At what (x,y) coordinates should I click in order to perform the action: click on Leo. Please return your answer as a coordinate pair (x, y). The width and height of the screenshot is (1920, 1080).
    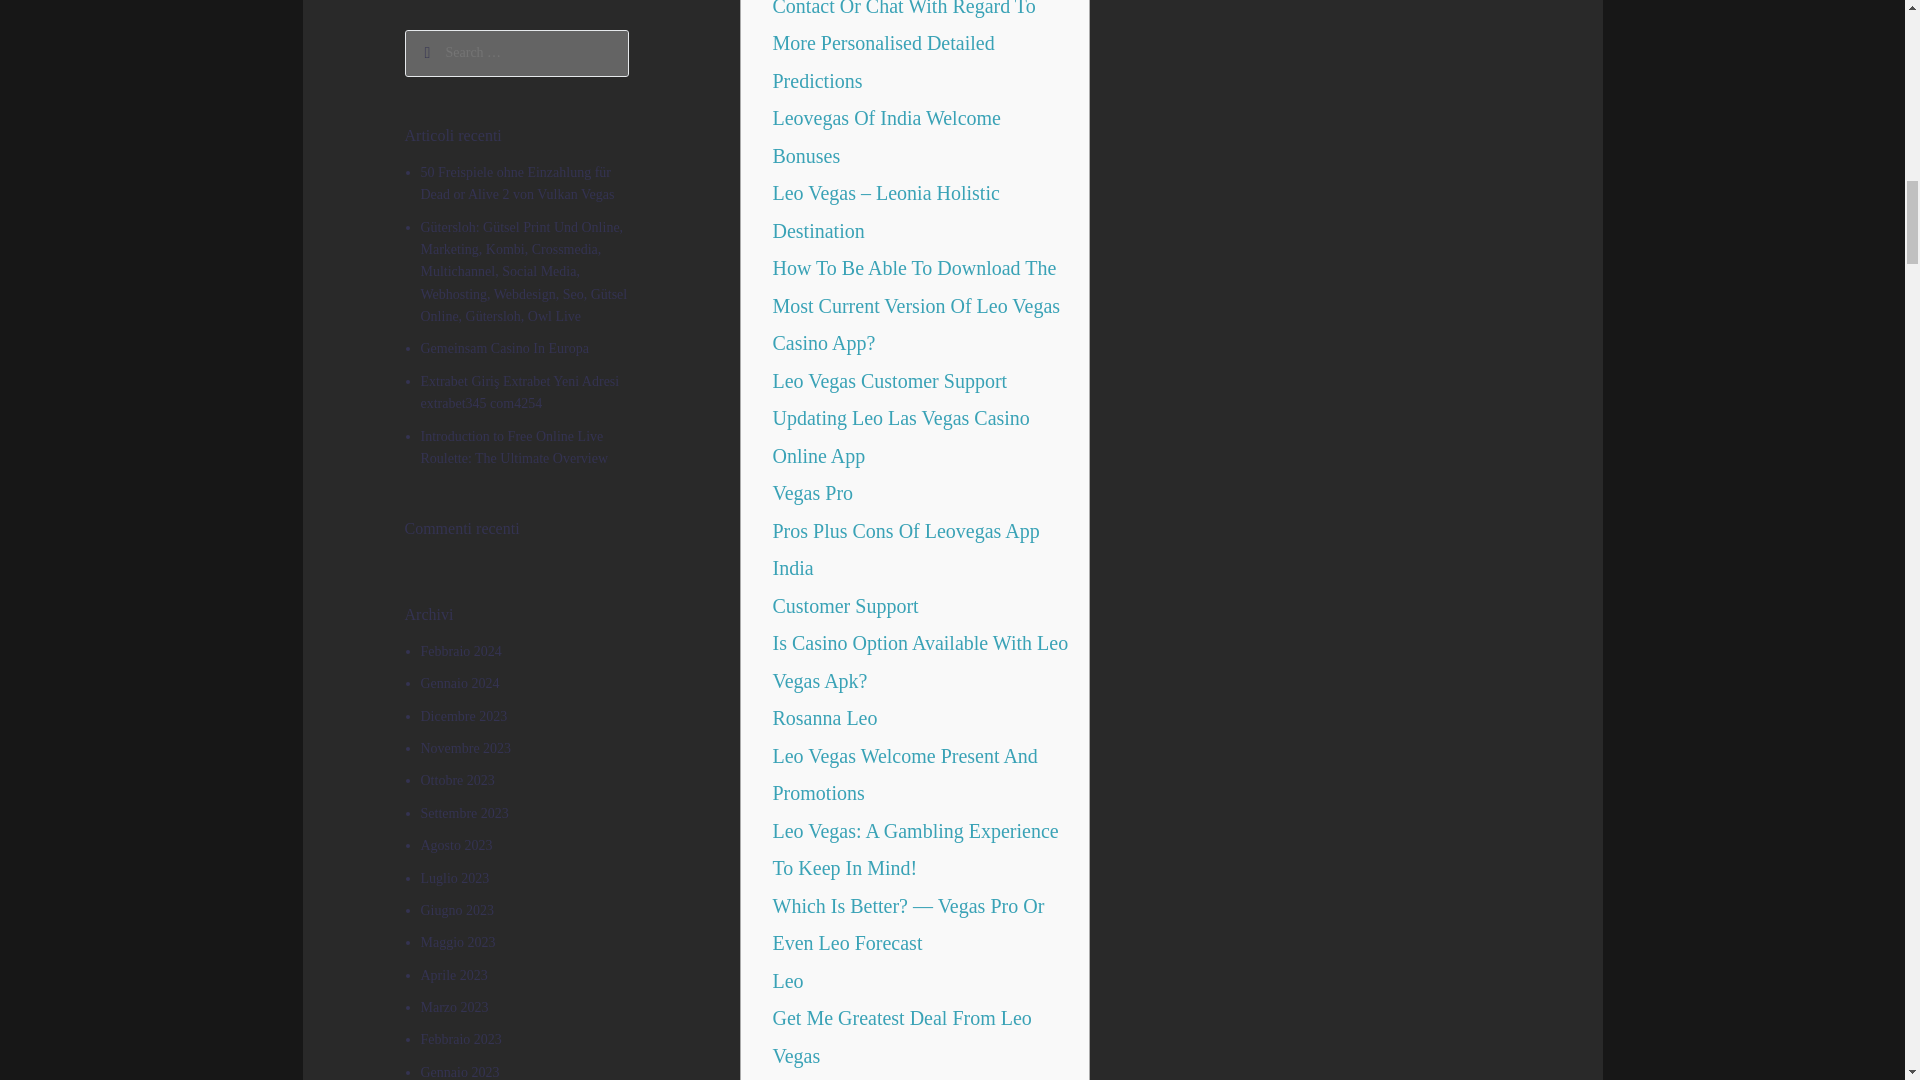
    Looking at the image, I should click on (786, 980).